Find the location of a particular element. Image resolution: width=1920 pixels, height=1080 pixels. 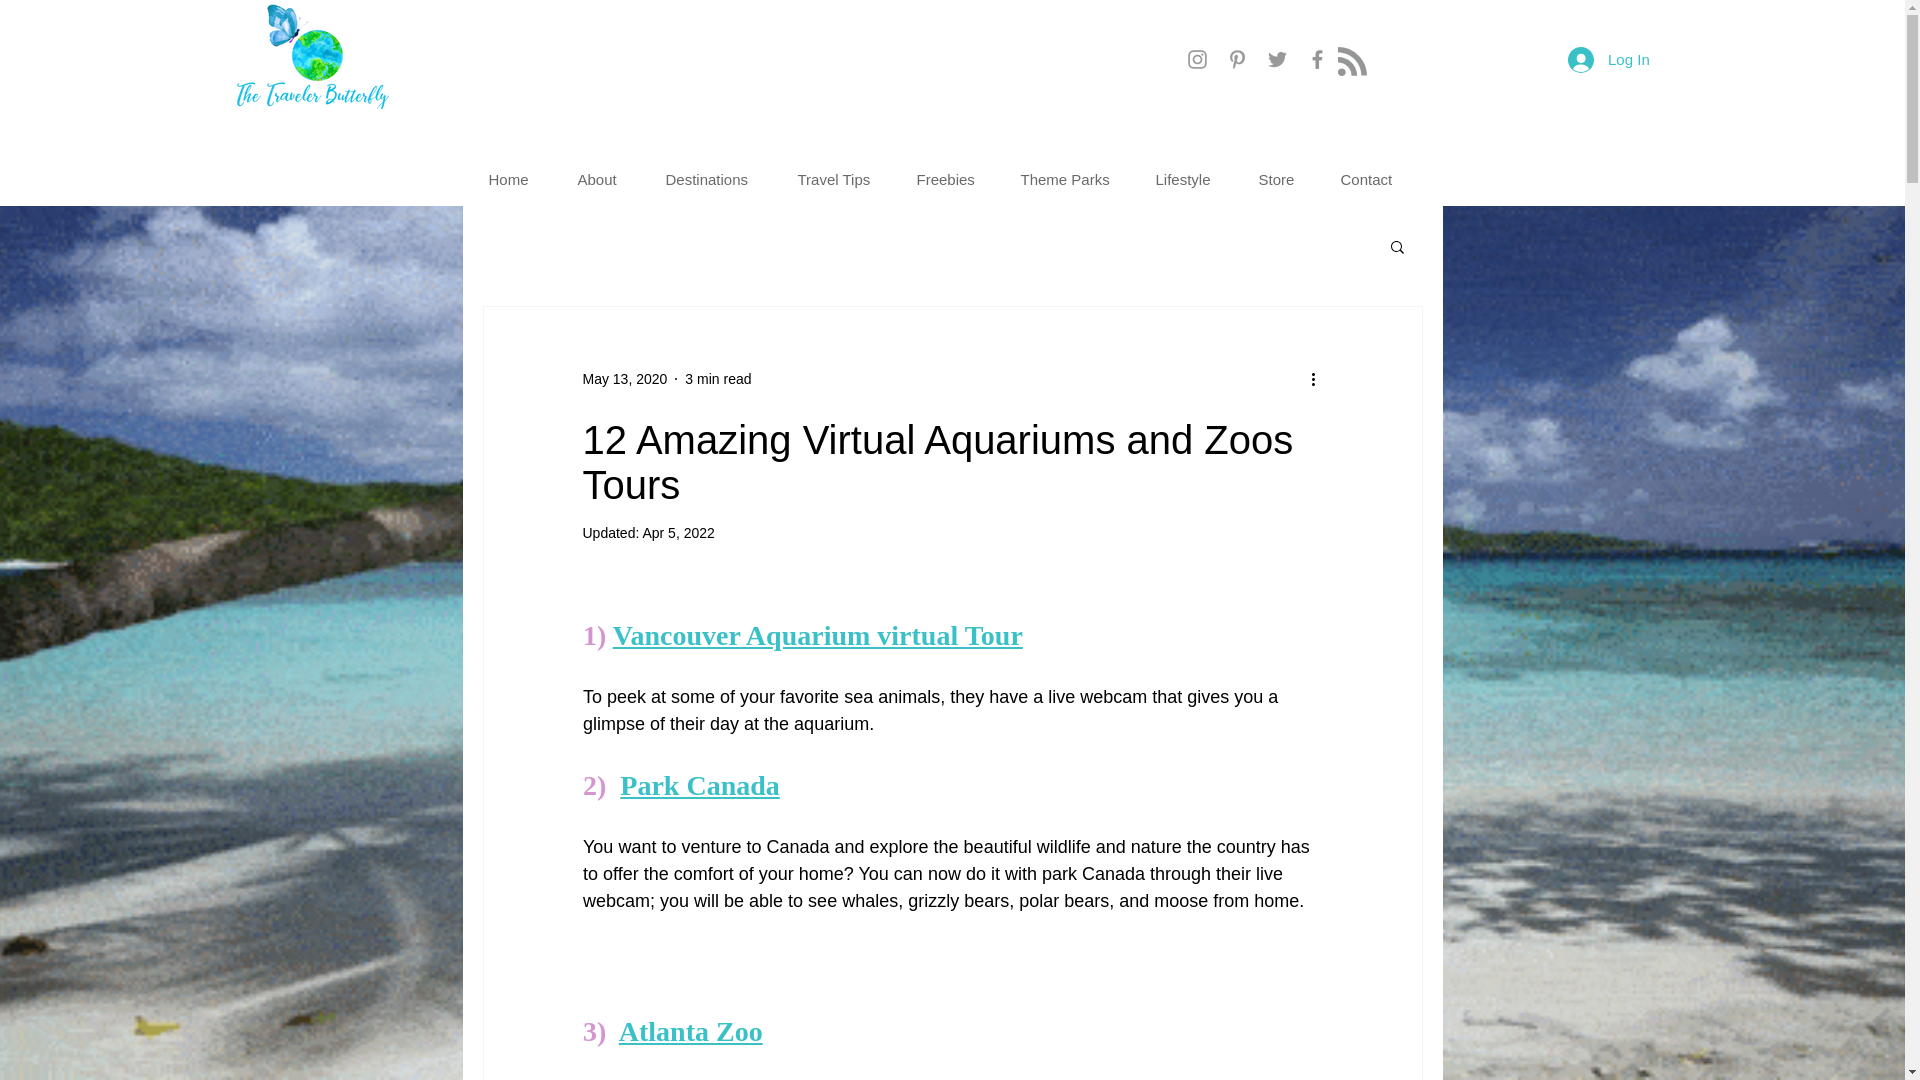

Travel Tips is located at coordinates (840, 179).